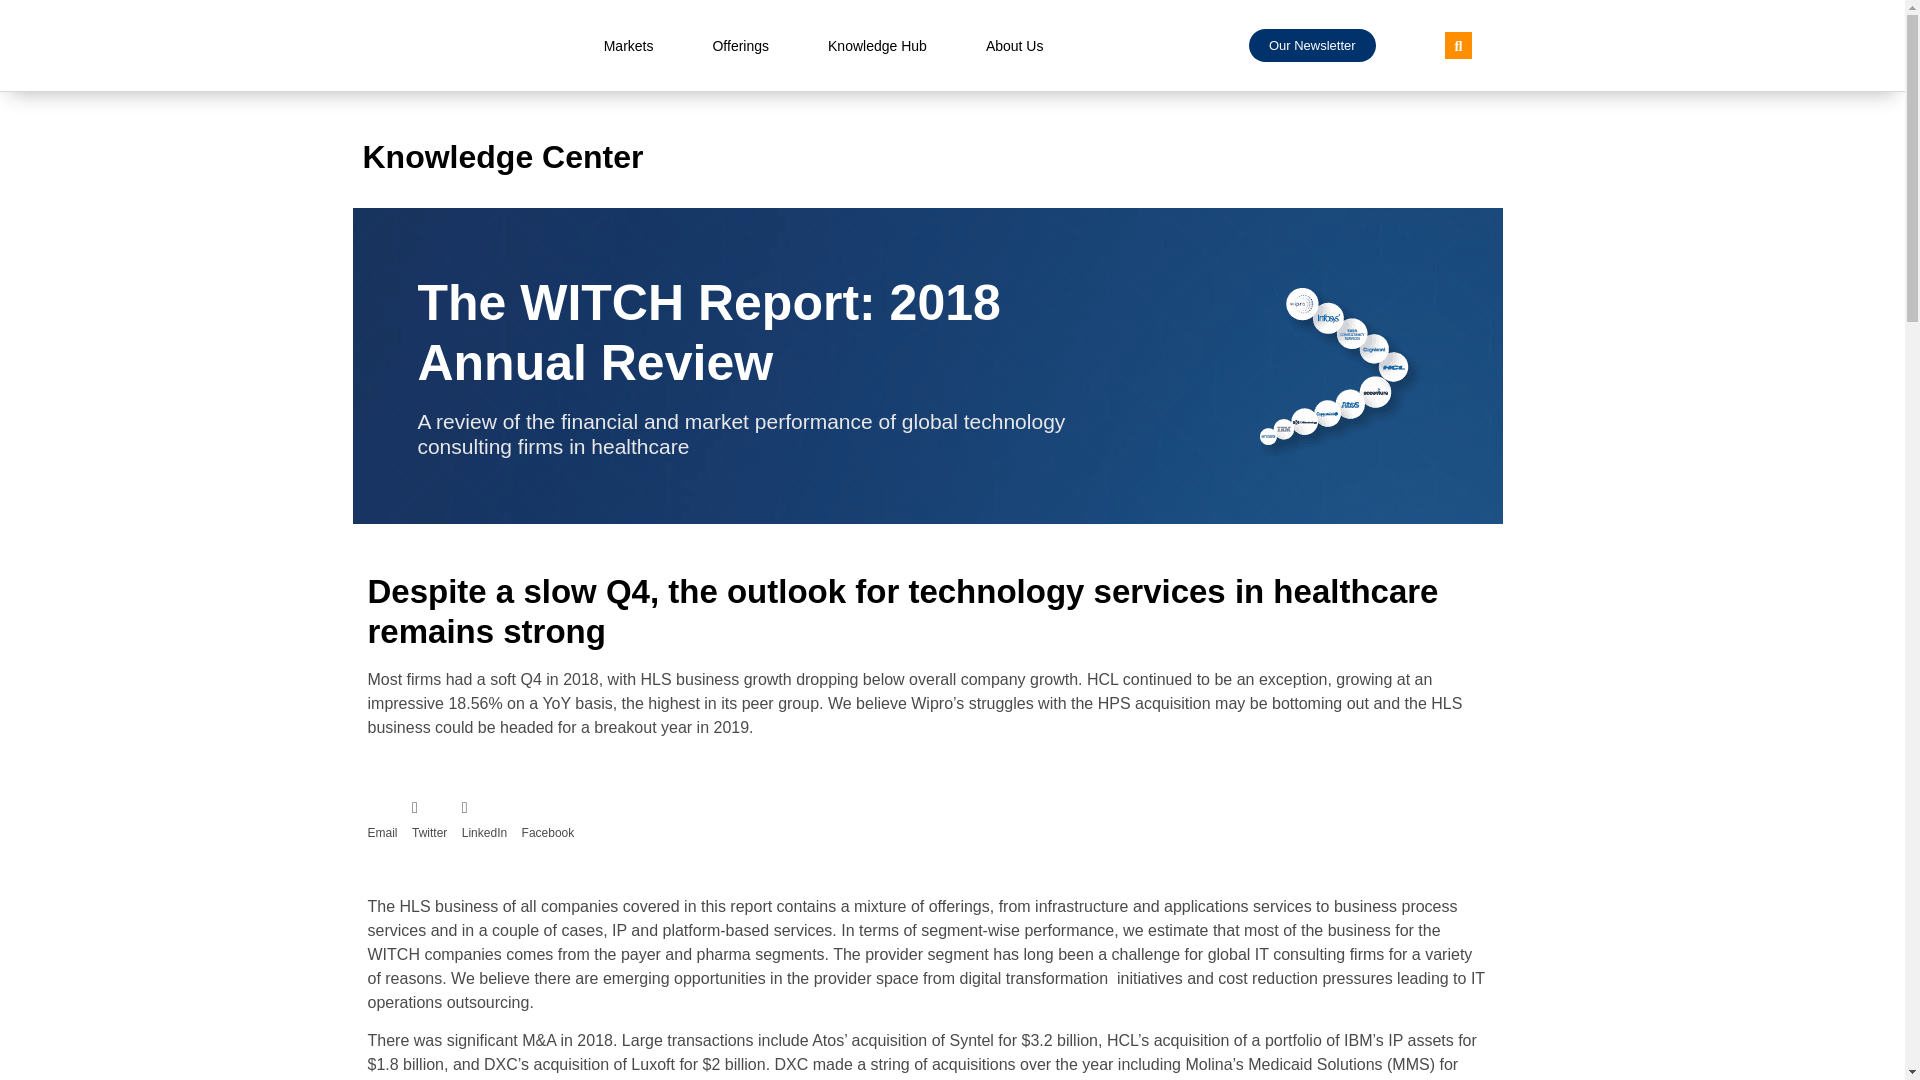  Describe the element at coordinates (877, 46) in the screenshot. I see `Knowledge Hub` at that location.